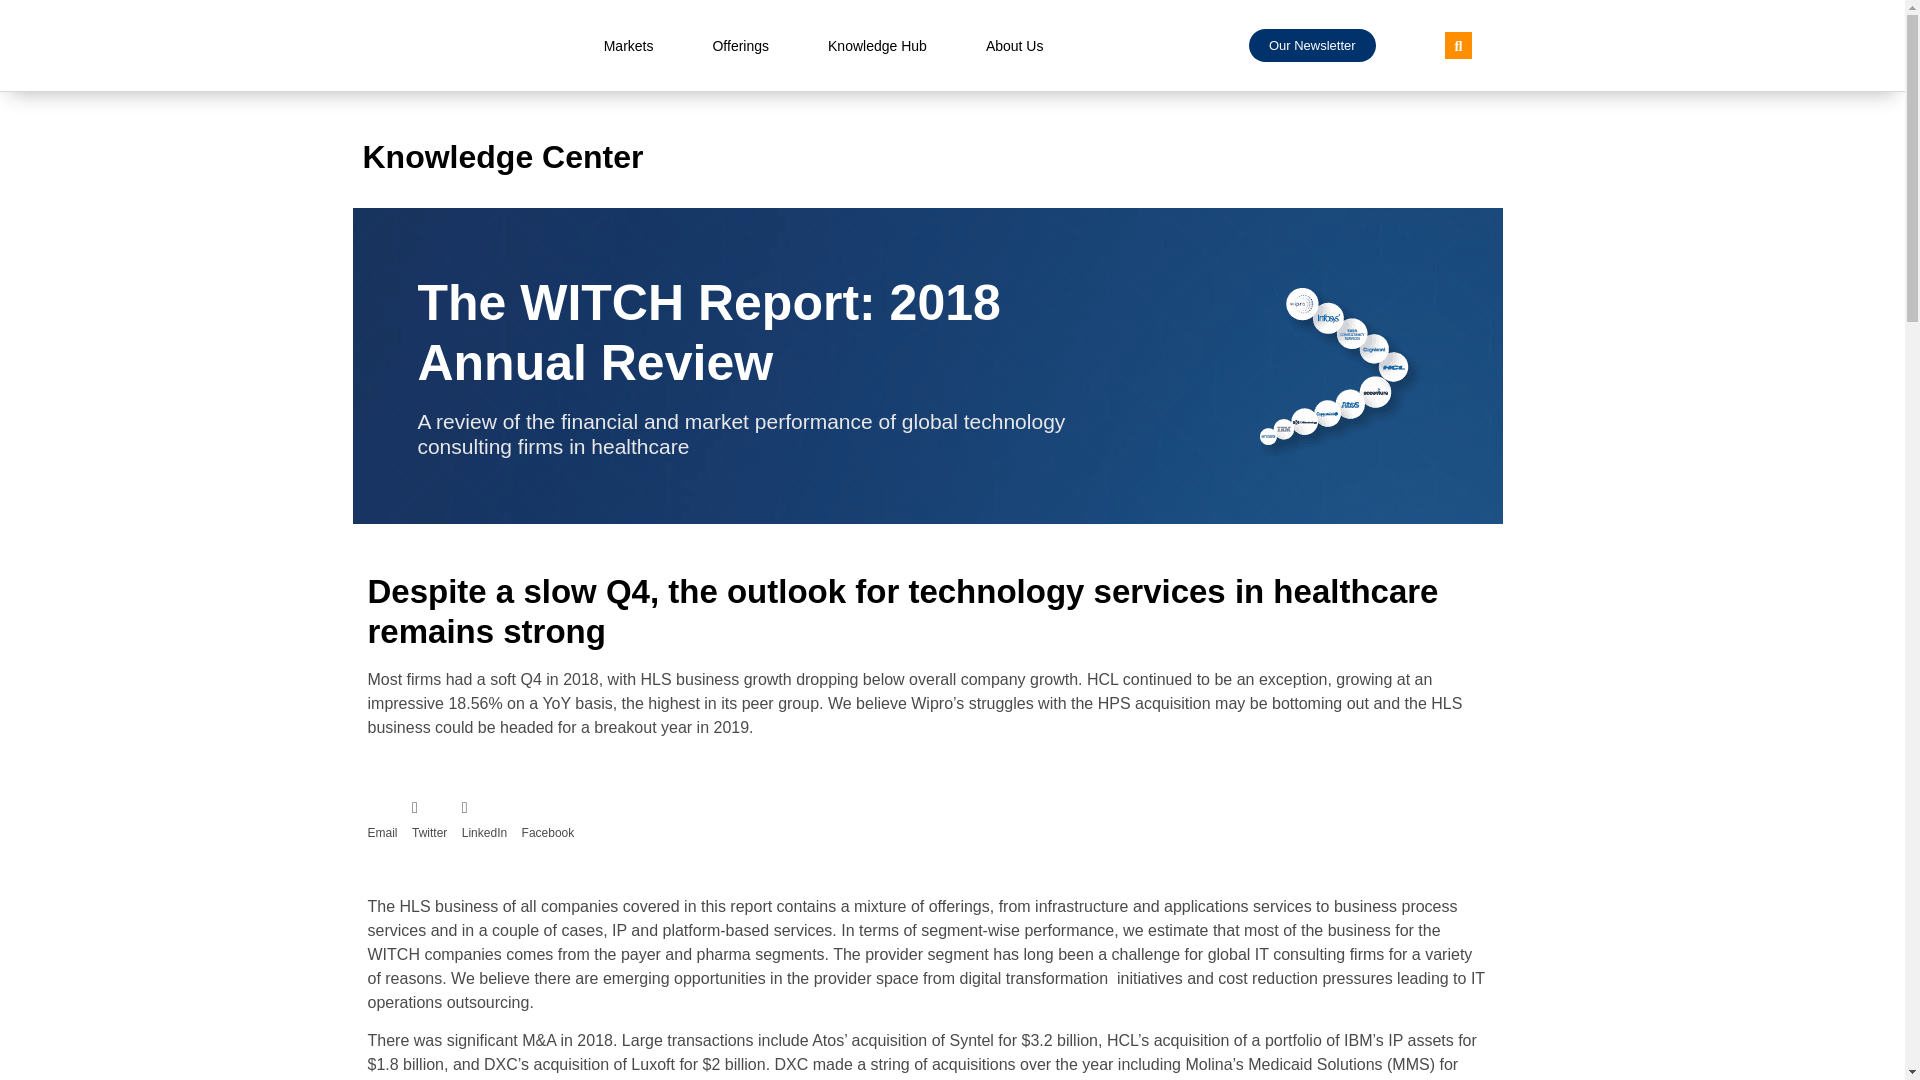  Describe the element at coordinates (877, 46) in the screenshot. I see `Knowledge Hub` at that location.